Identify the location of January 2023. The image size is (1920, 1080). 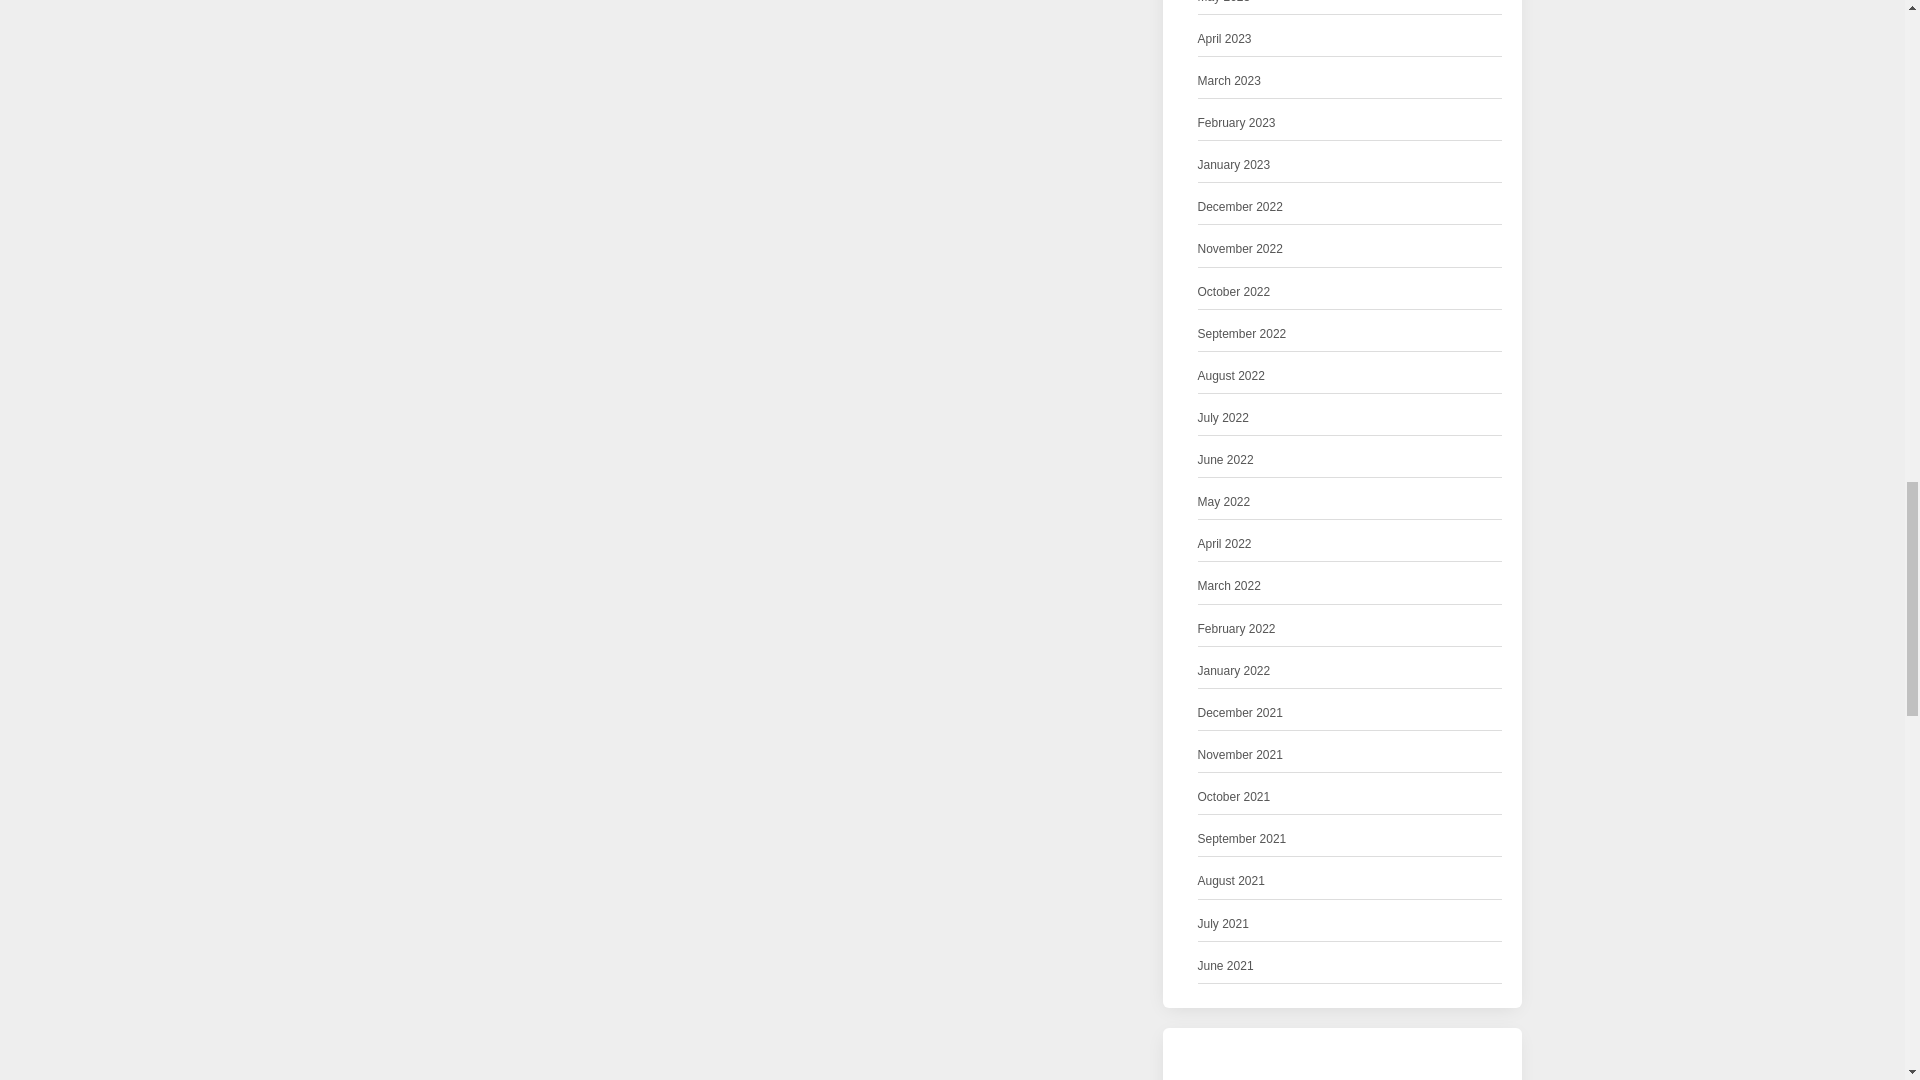
(1234, 166).